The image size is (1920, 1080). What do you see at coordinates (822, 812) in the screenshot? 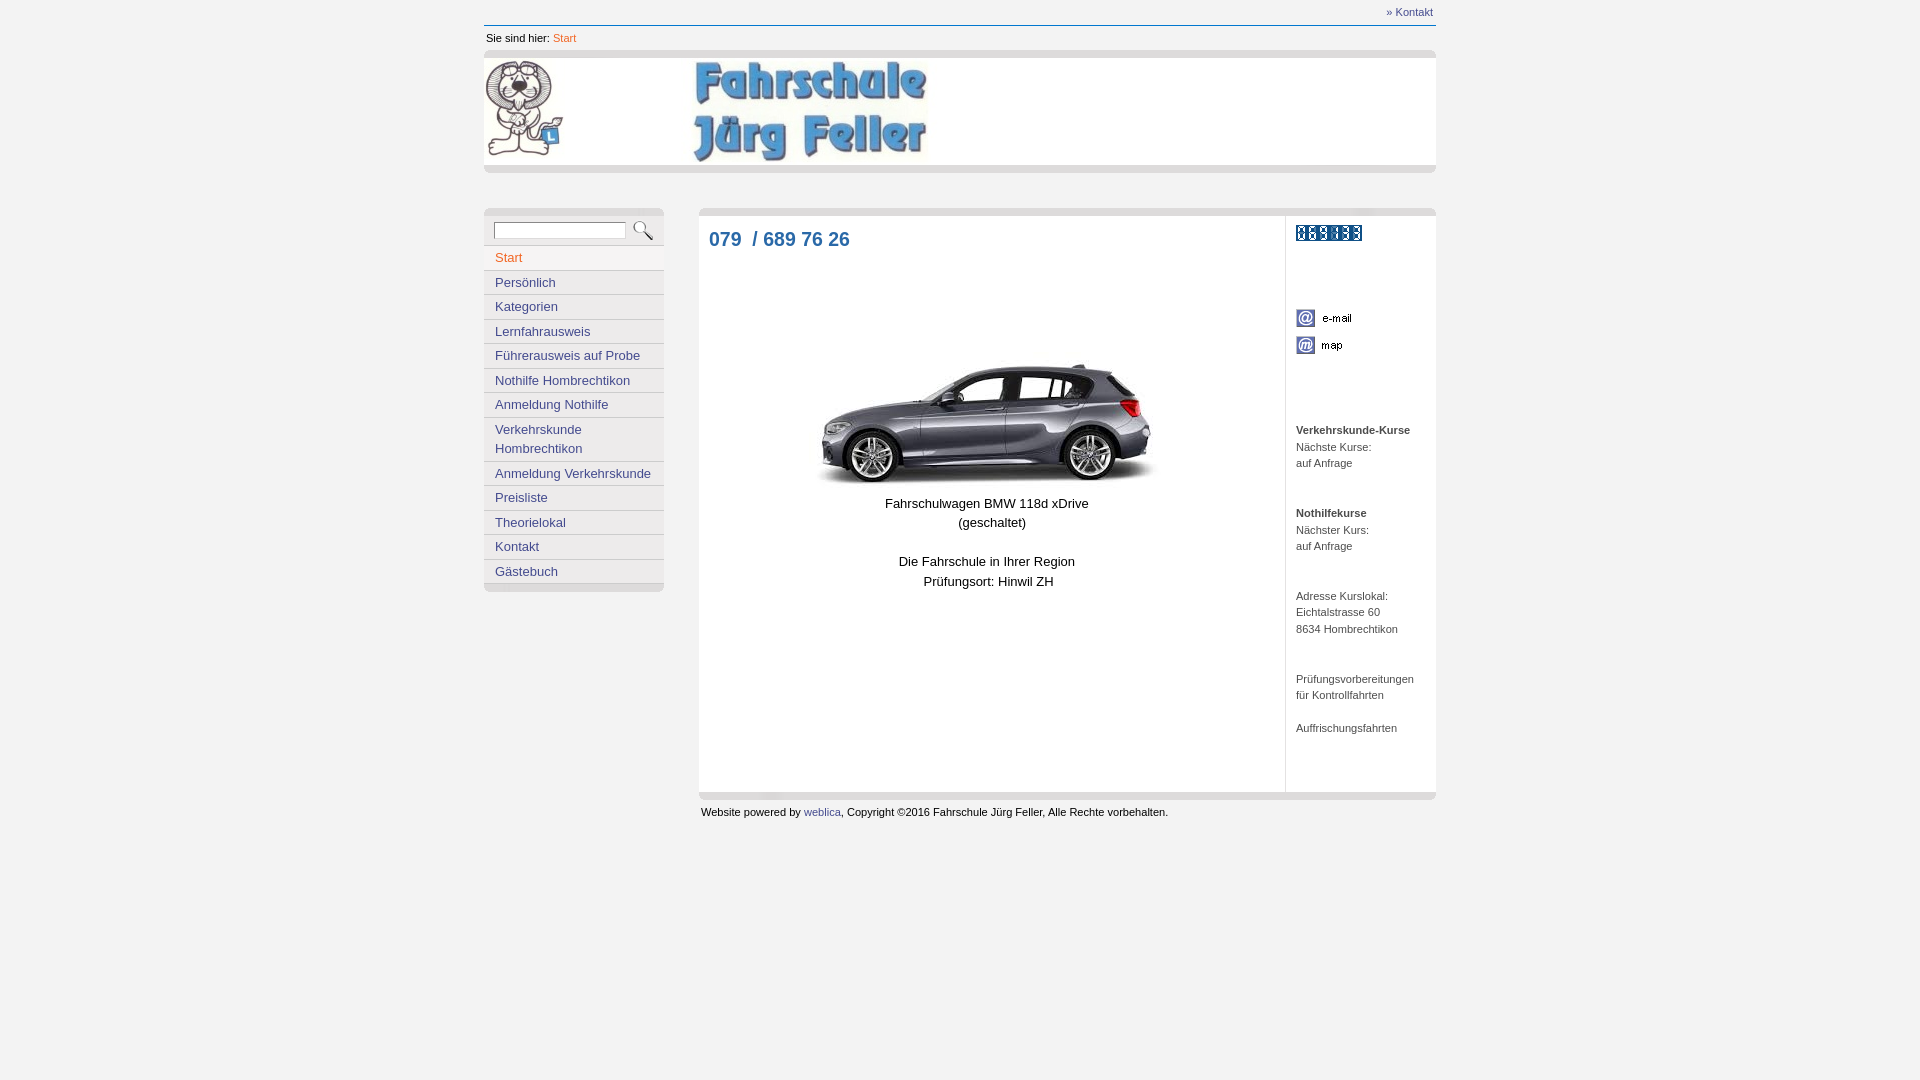
I see `weblica` at bounding box center [822, 812].